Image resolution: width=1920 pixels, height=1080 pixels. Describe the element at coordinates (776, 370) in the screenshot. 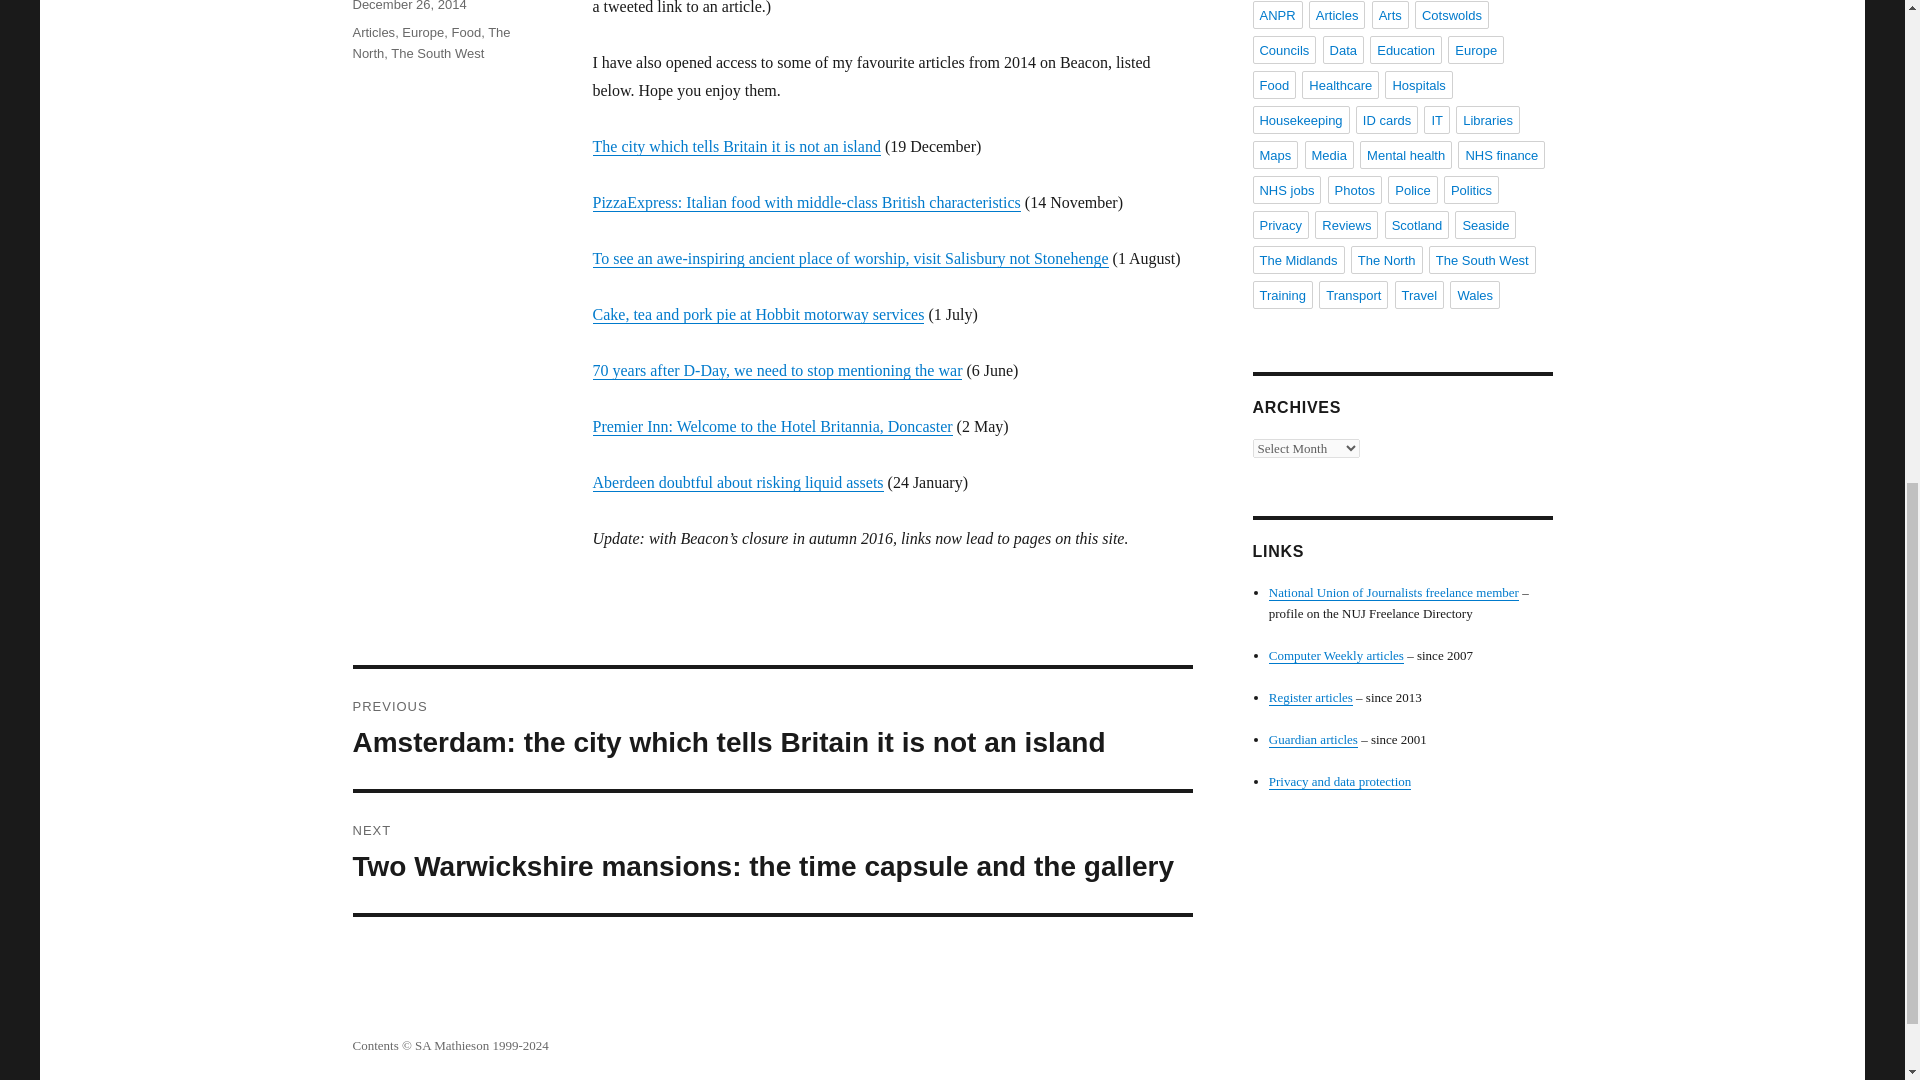

I see `70 years after D-Day, we need to stop mentioning the war` at that location.